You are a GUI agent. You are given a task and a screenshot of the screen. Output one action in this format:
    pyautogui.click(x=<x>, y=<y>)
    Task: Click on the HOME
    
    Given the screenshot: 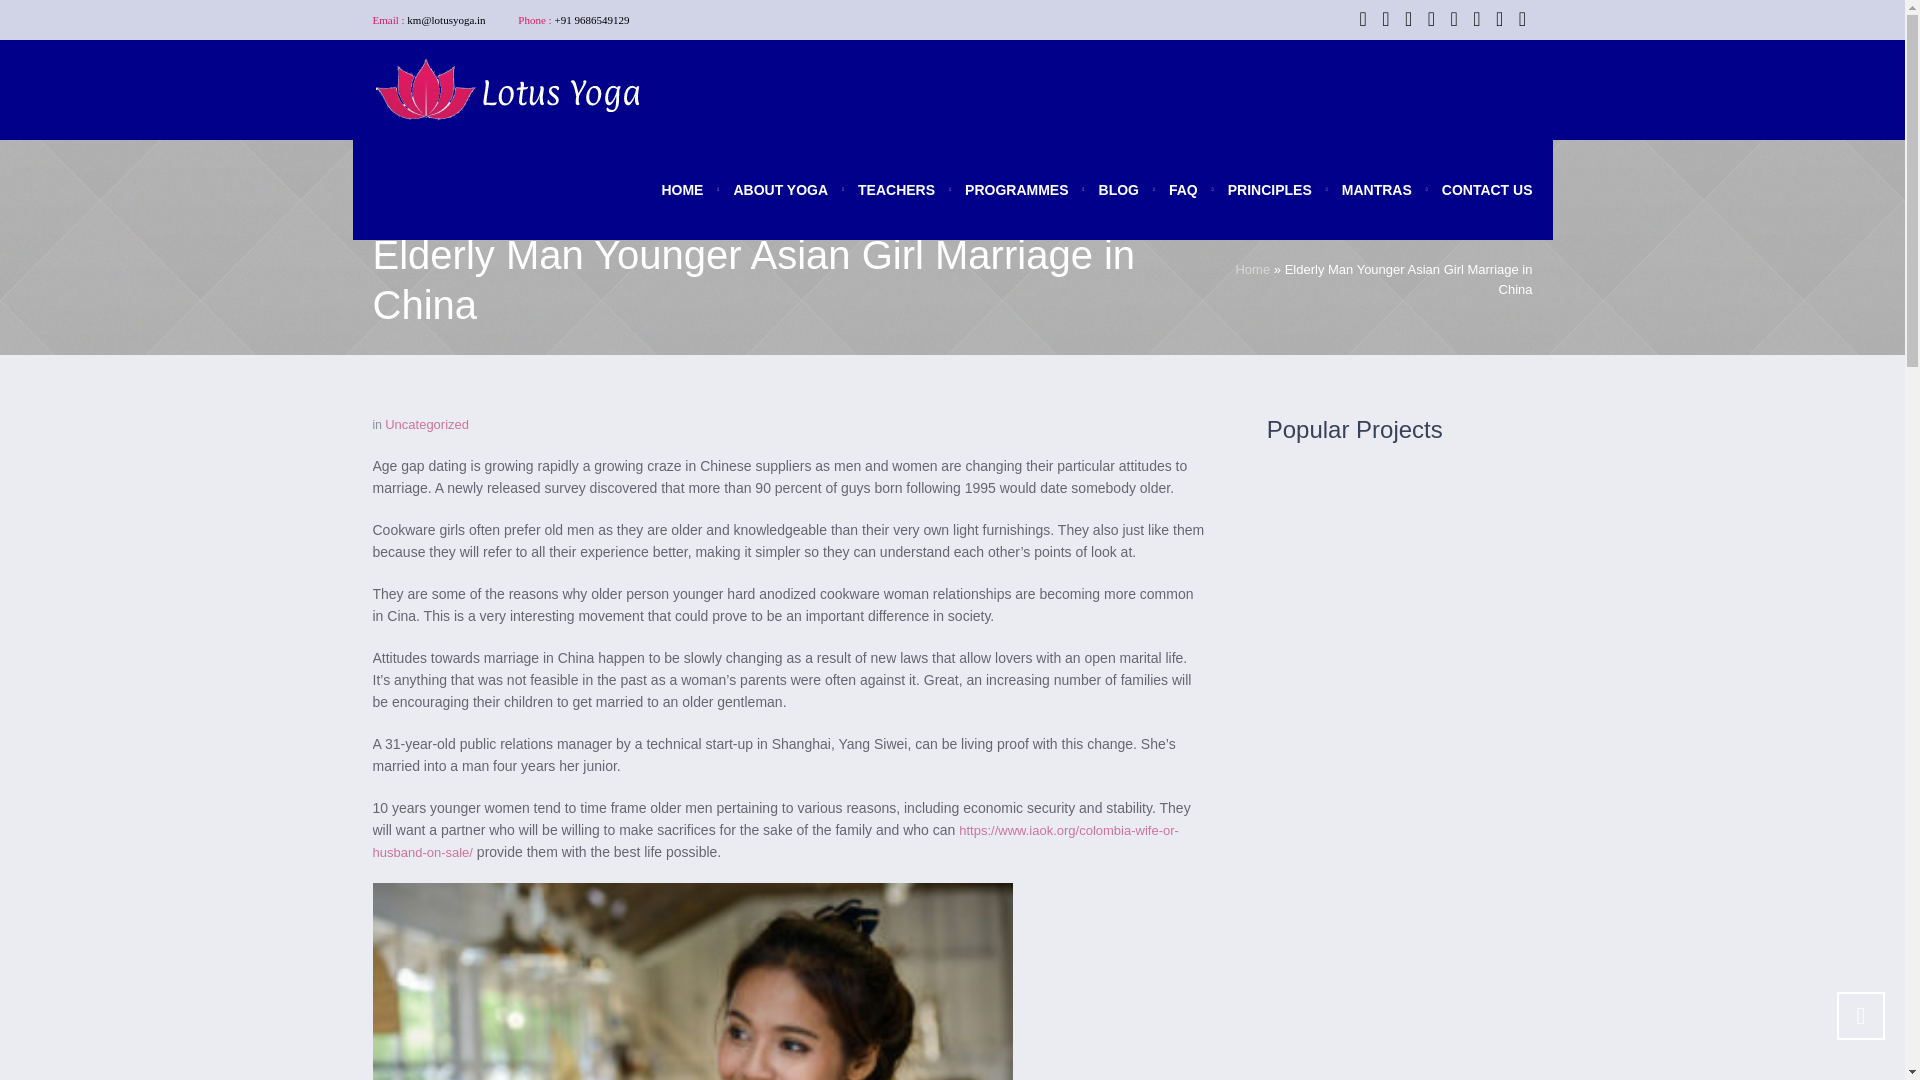 What is the action you would take?
    pyautogui.click(x=682, y=190)
    